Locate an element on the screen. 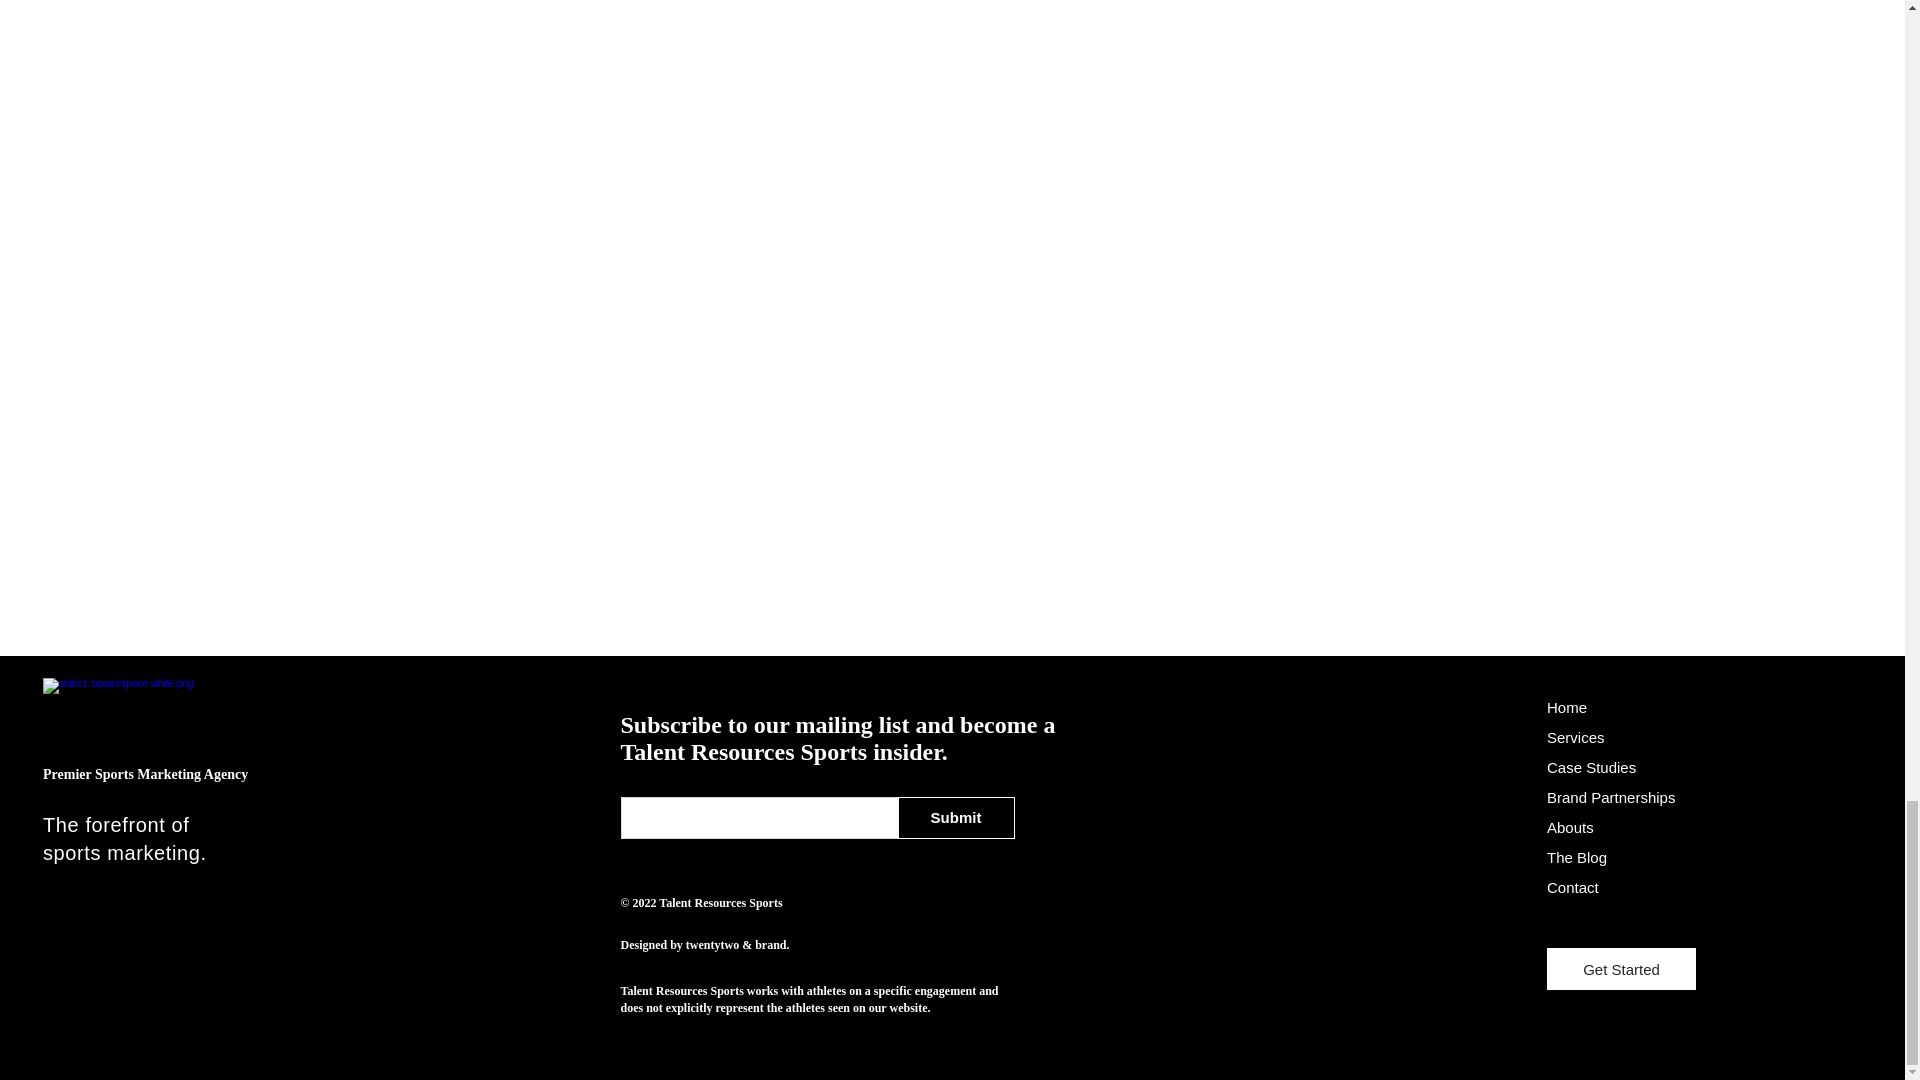 Image resolution: width=1920 pixels, height=1080 pixels. Brand Partnerships is located at coordinates (1610, 797).